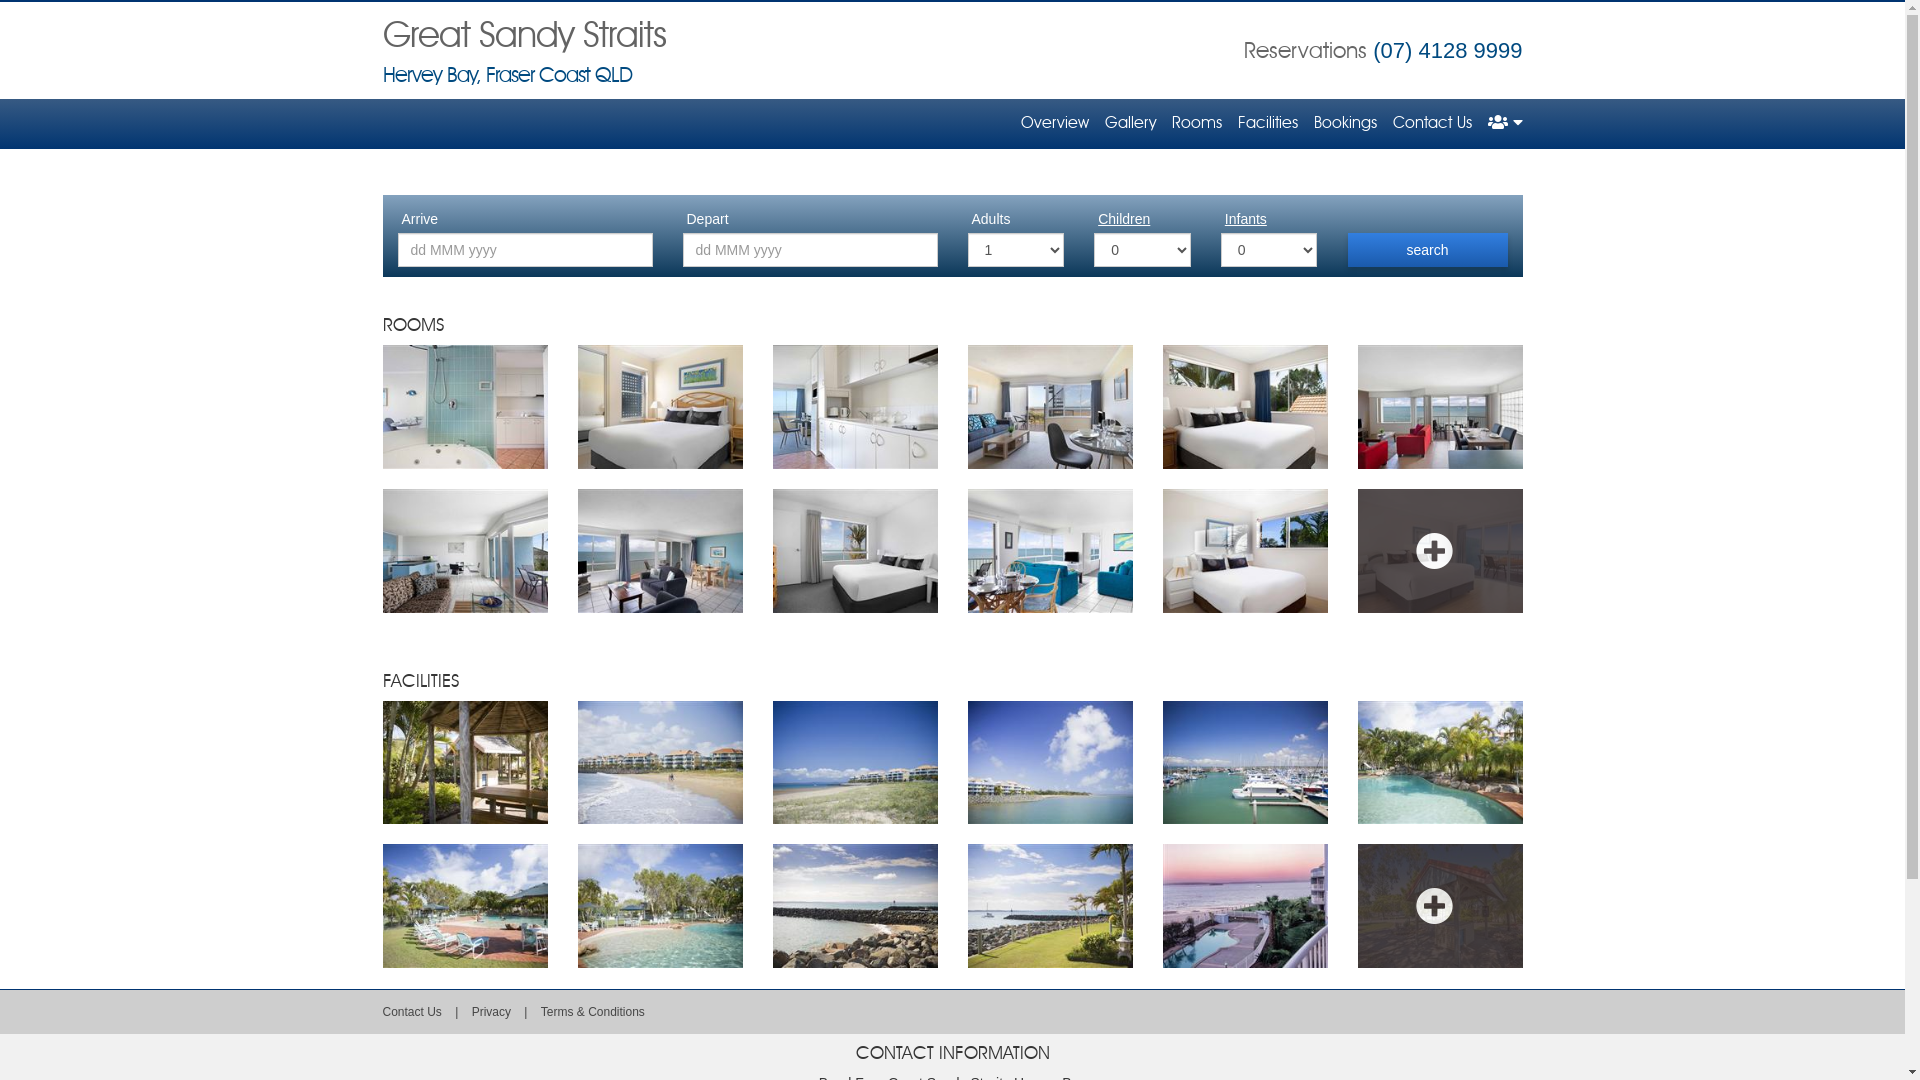 This screenshot has width=1920, height=1080. I want to click on 1 Bedroom Apartment Lounge-BreakFree Great Sandy Straits, so click(1050, 407).